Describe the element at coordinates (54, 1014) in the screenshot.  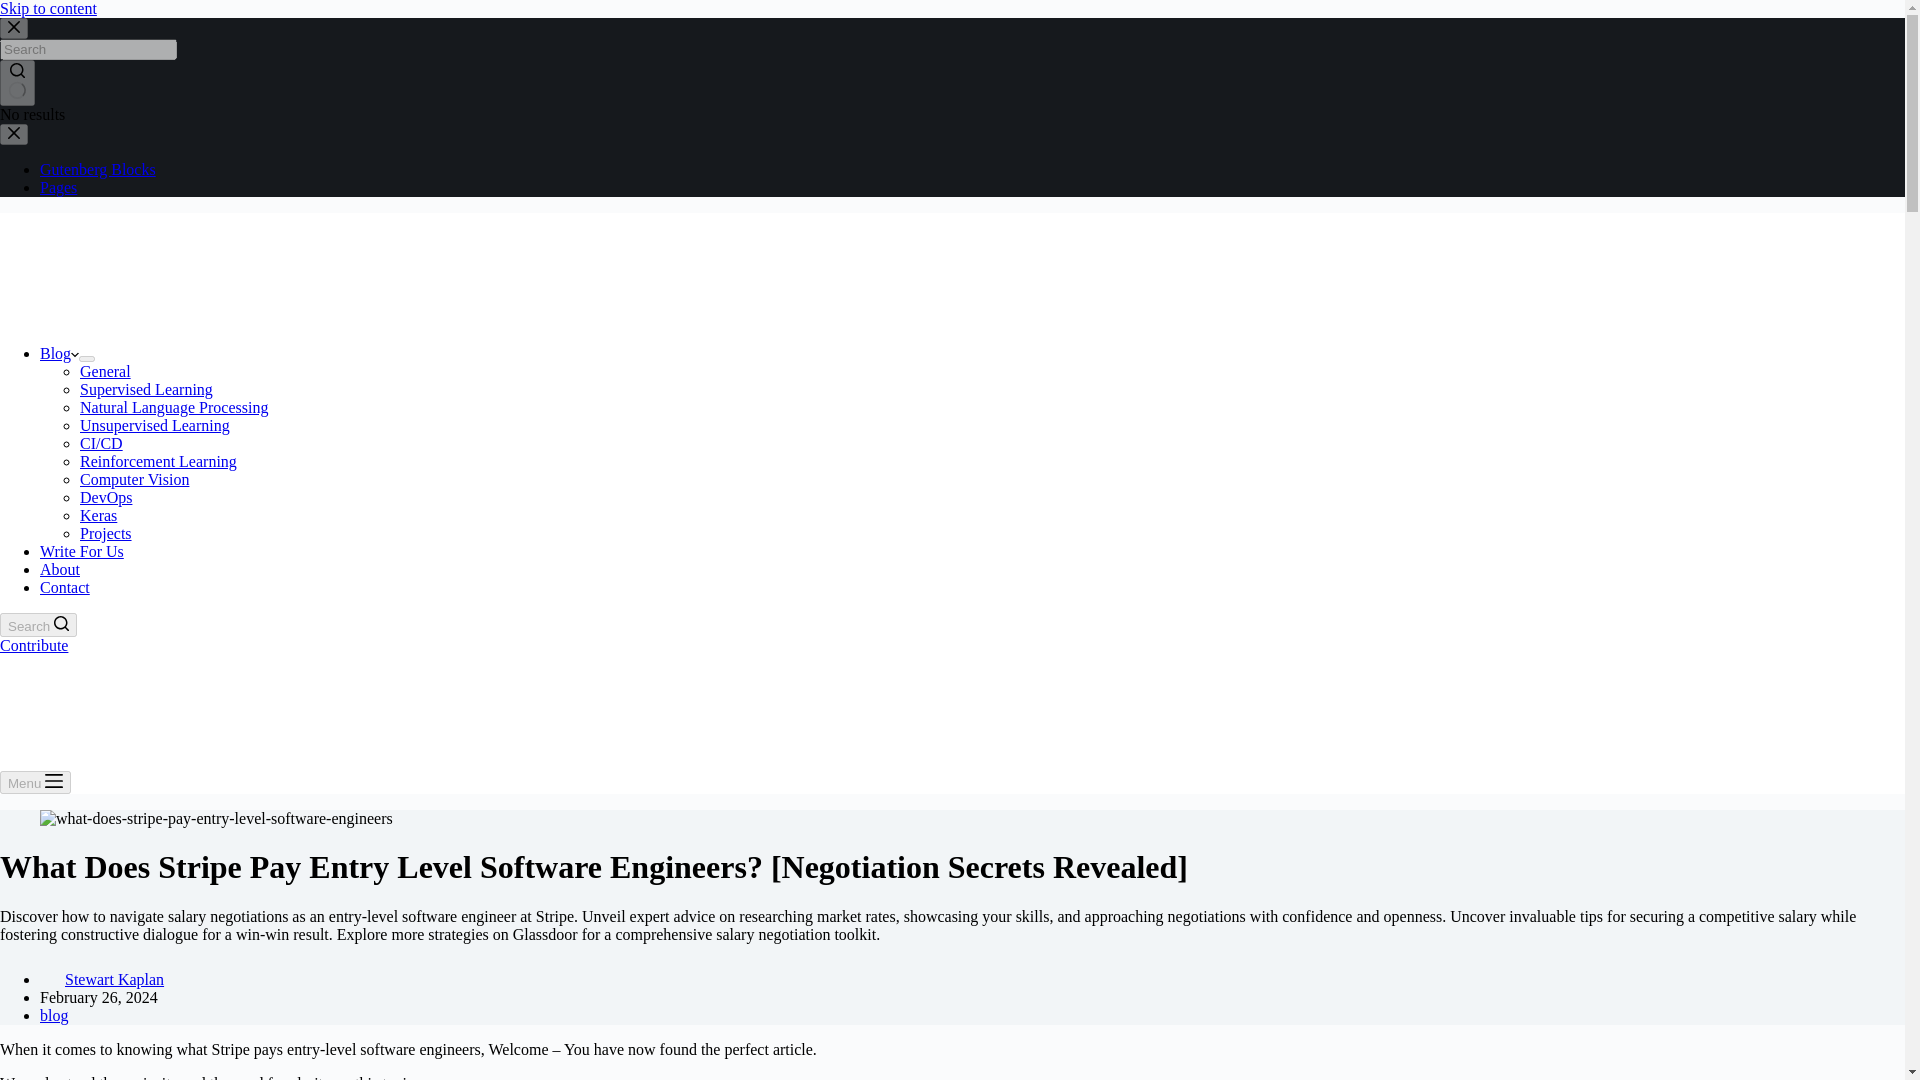
I see `blog` at that location.